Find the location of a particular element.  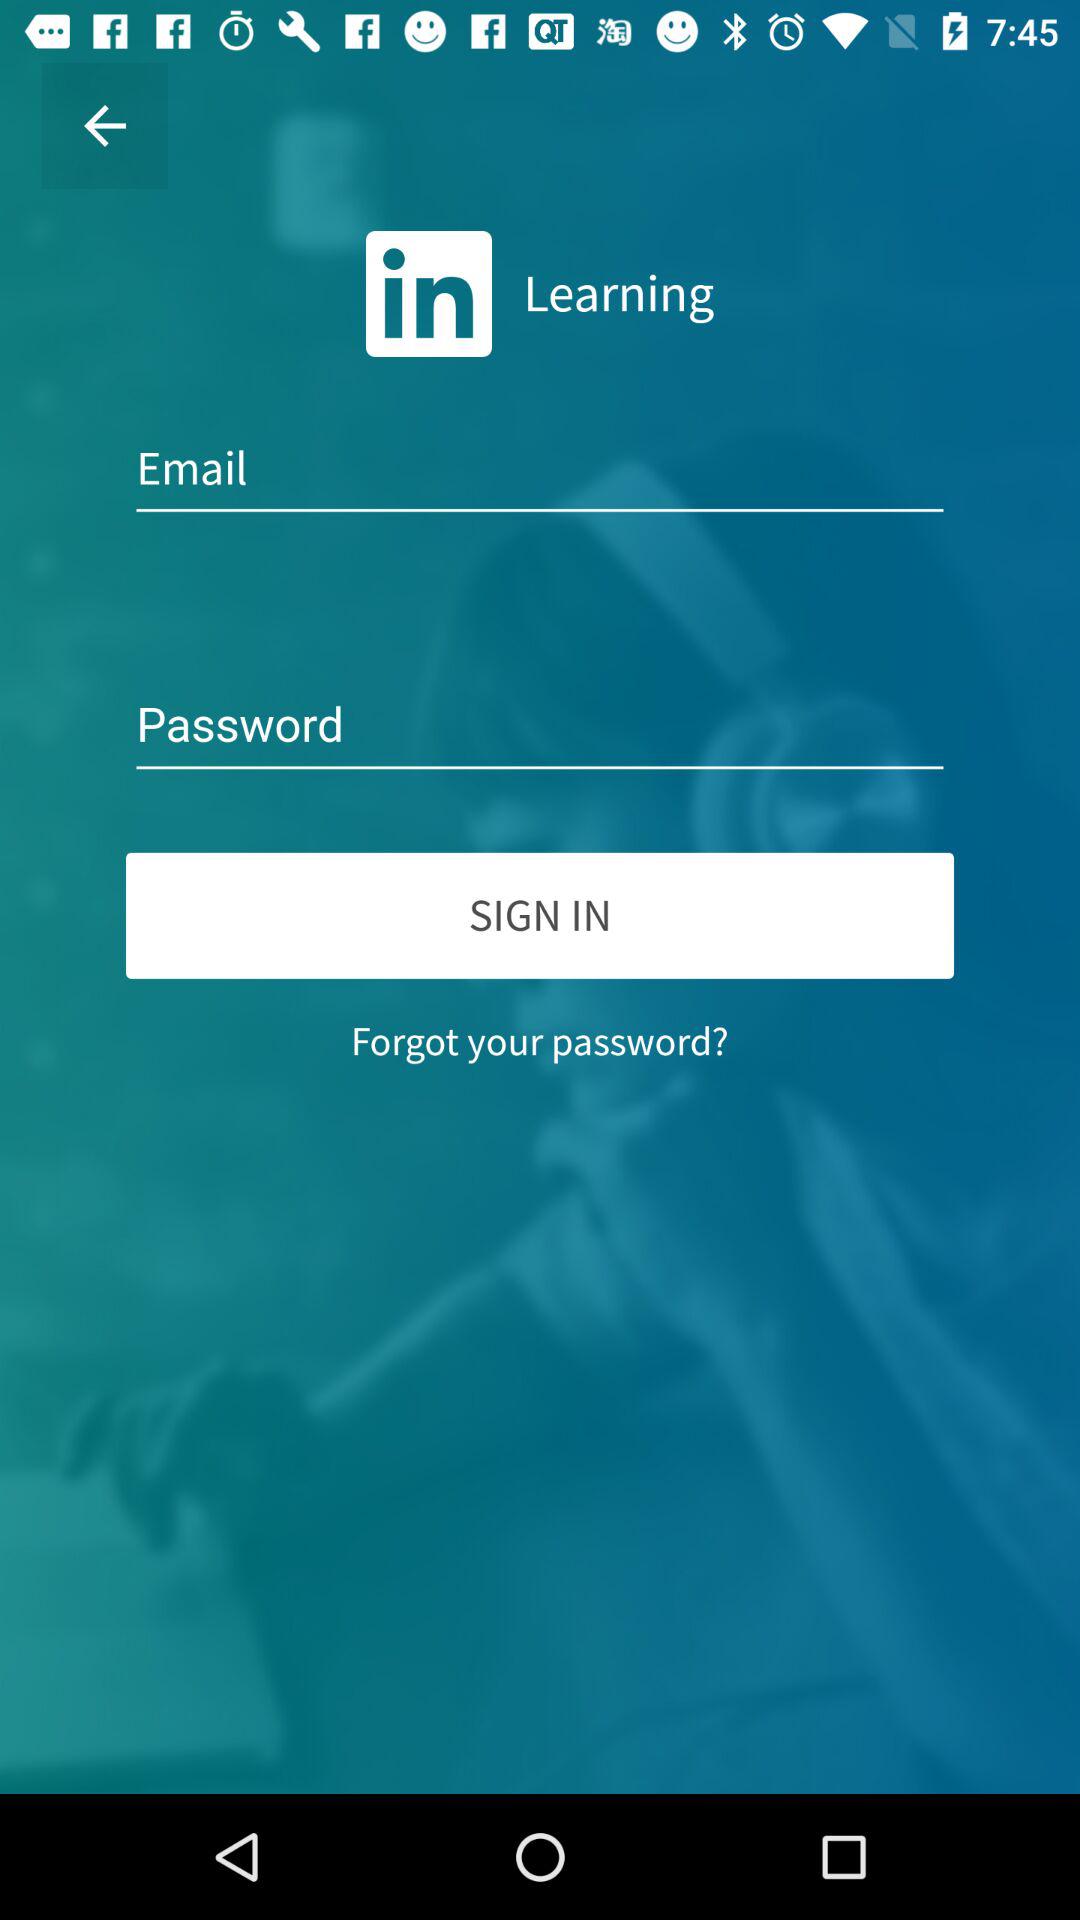

select sign in icon is located at coordinates (540, 915).